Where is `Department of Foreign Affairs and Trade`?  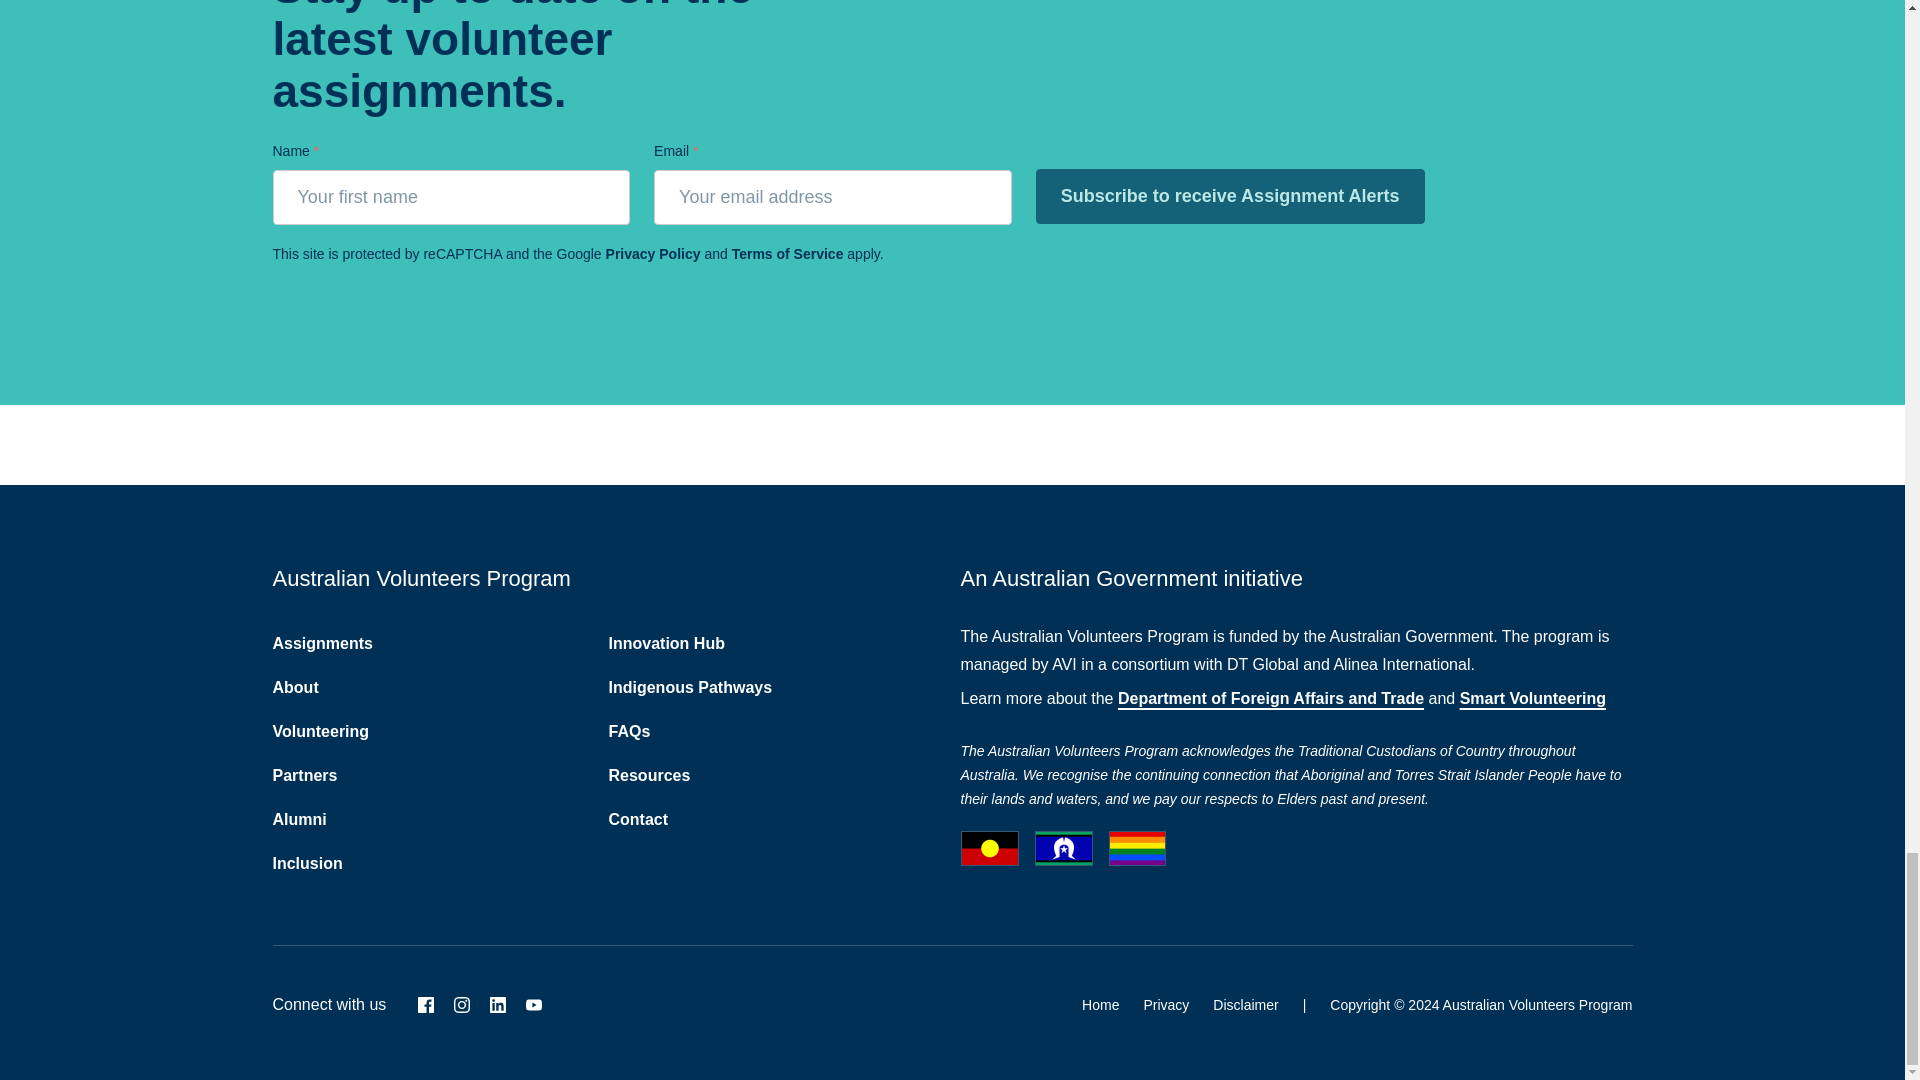
Department of Foreign Affairs and Trade is located at coordinates (1270, 698).